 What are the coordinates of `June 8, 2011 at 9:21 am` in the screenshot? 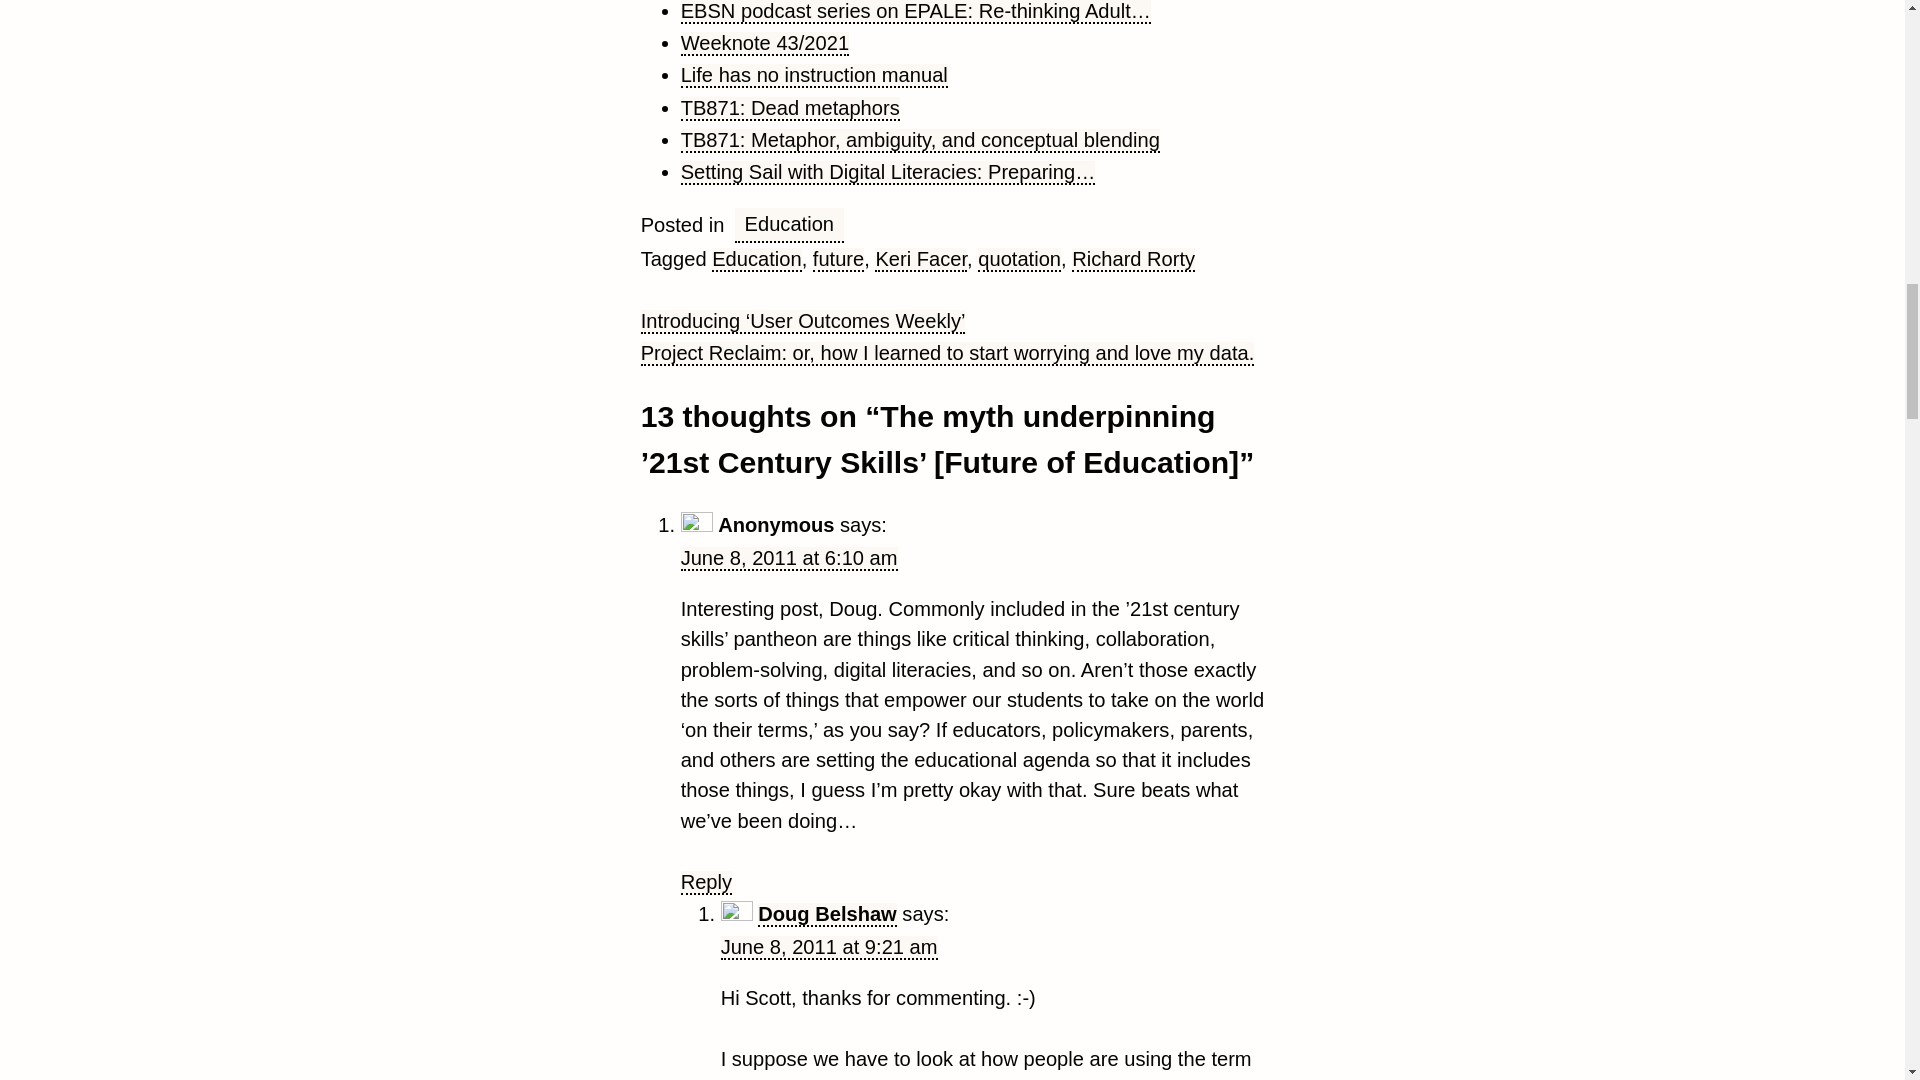 It's located at (830, 948).